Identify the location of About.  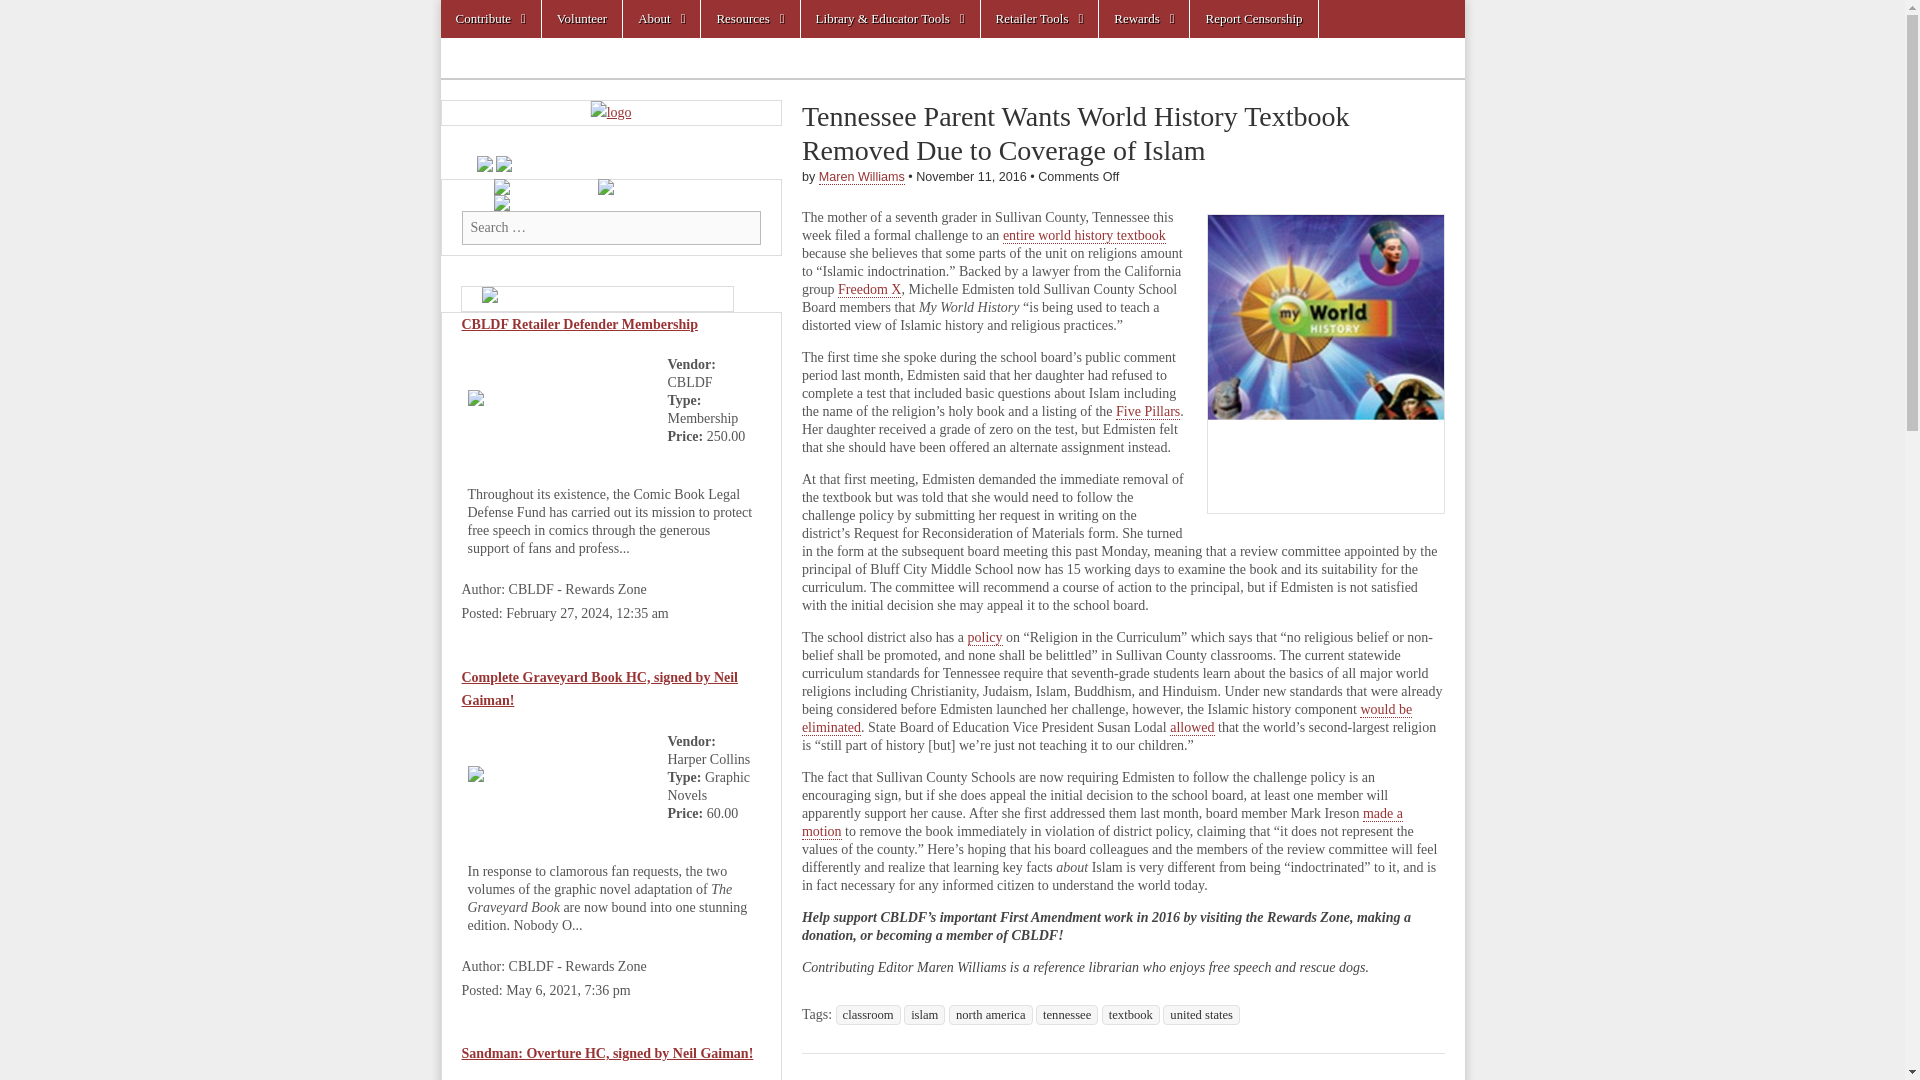
(661, 18).